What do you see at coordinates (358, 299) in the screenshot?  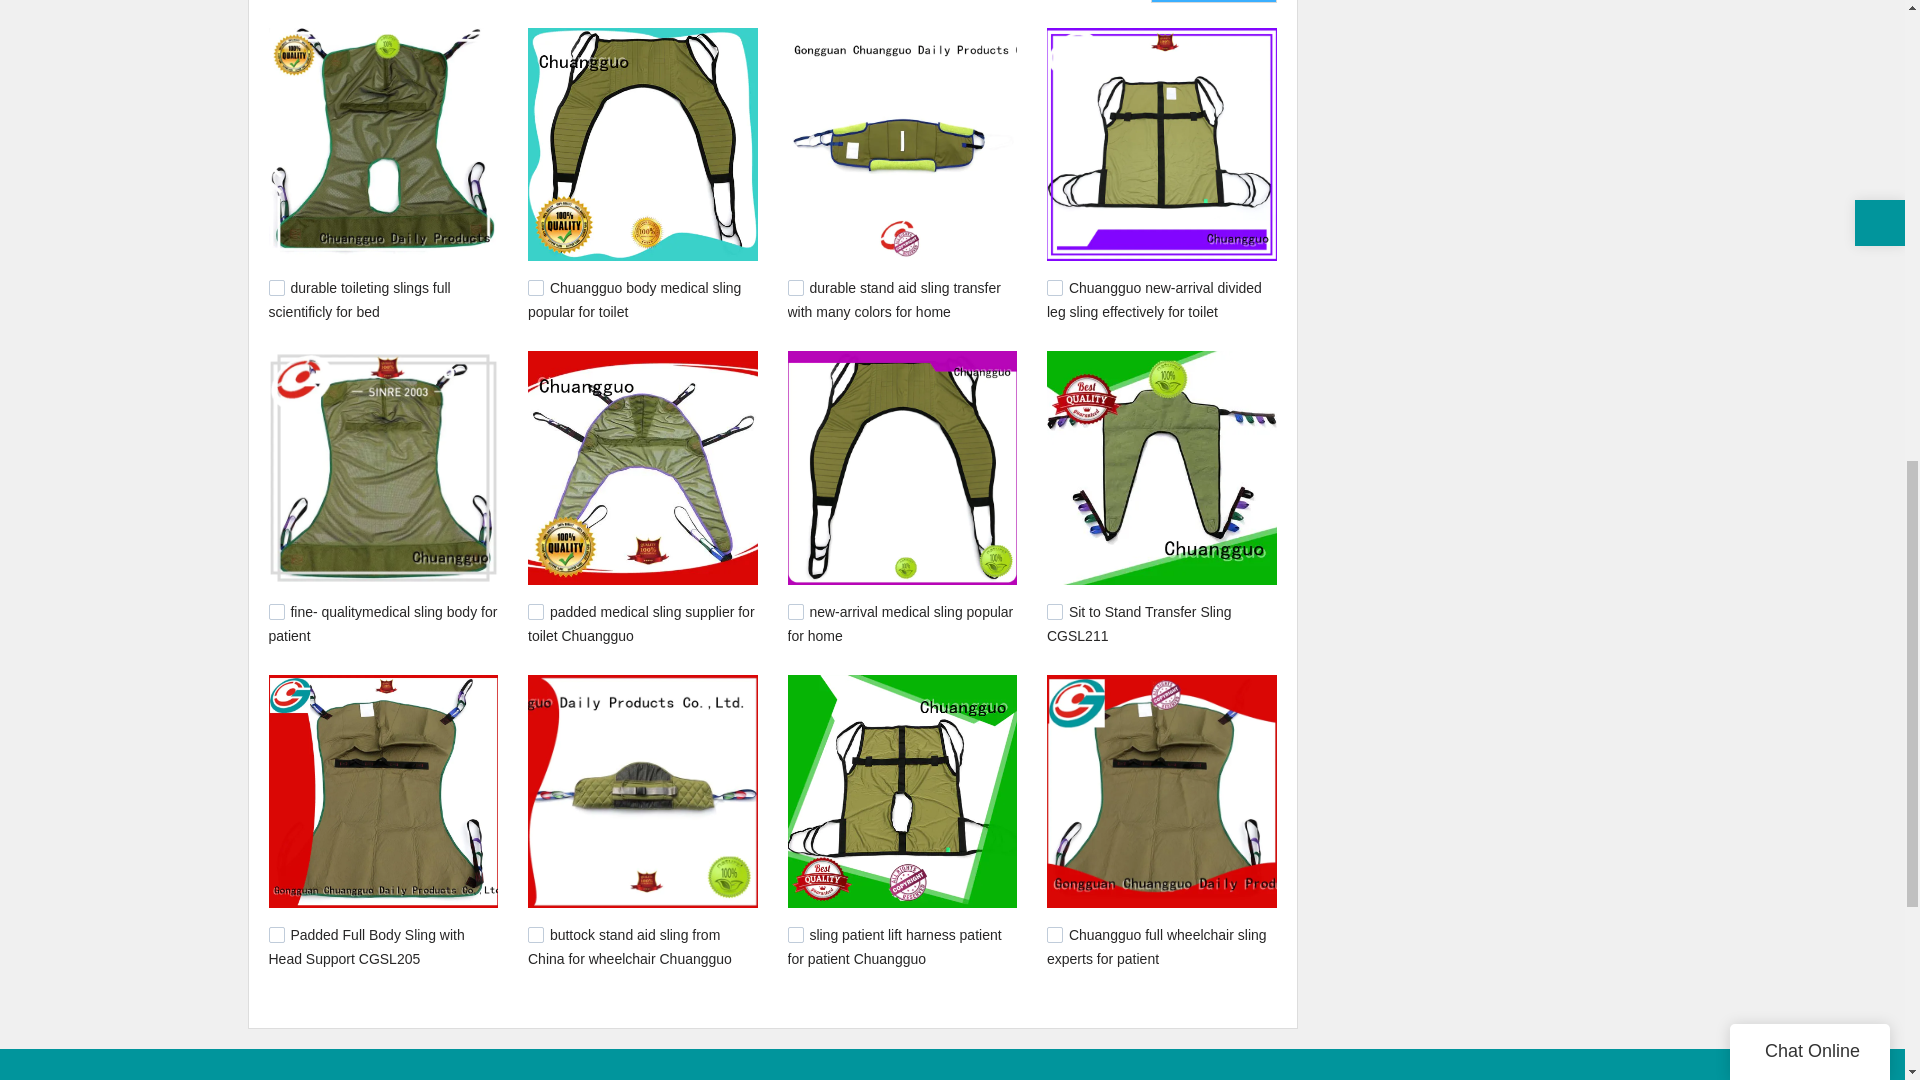 I see `durable toileting slings full scientificly for bed` at bounding box center [358, 299].